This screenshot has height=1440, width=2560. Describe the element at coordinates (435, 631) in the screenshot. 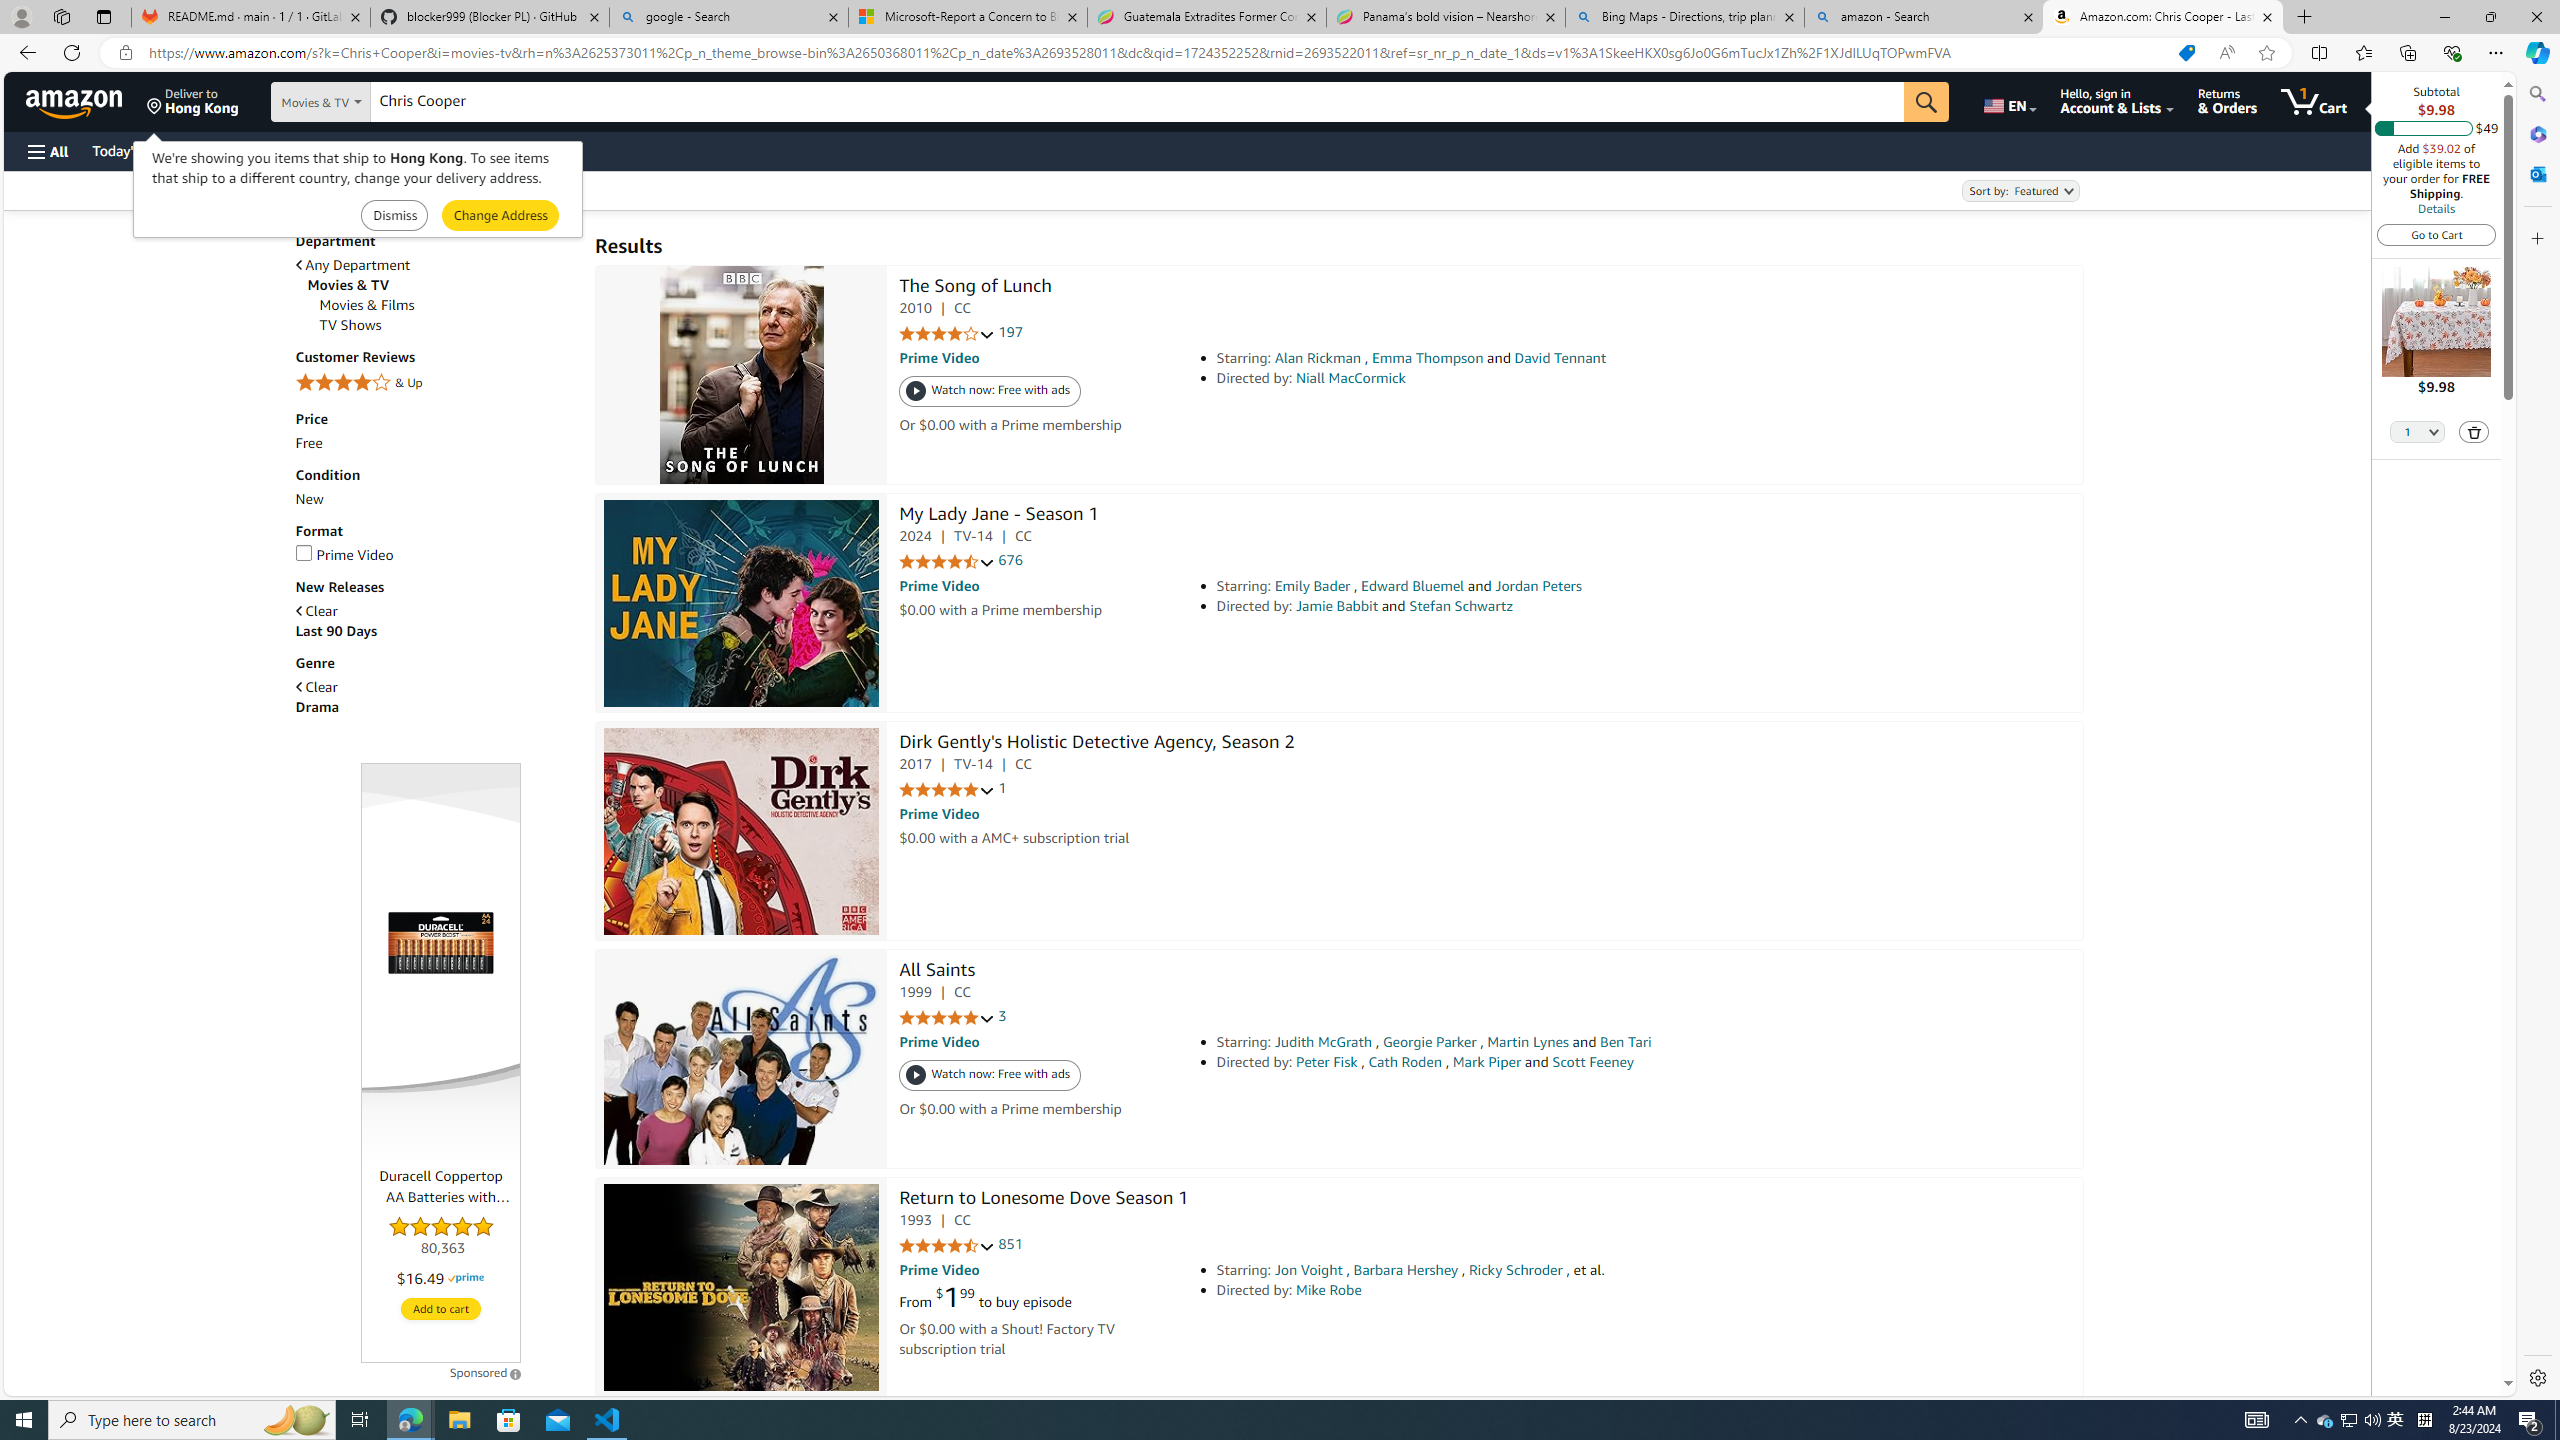

I see `Last 90 Days` at that location.